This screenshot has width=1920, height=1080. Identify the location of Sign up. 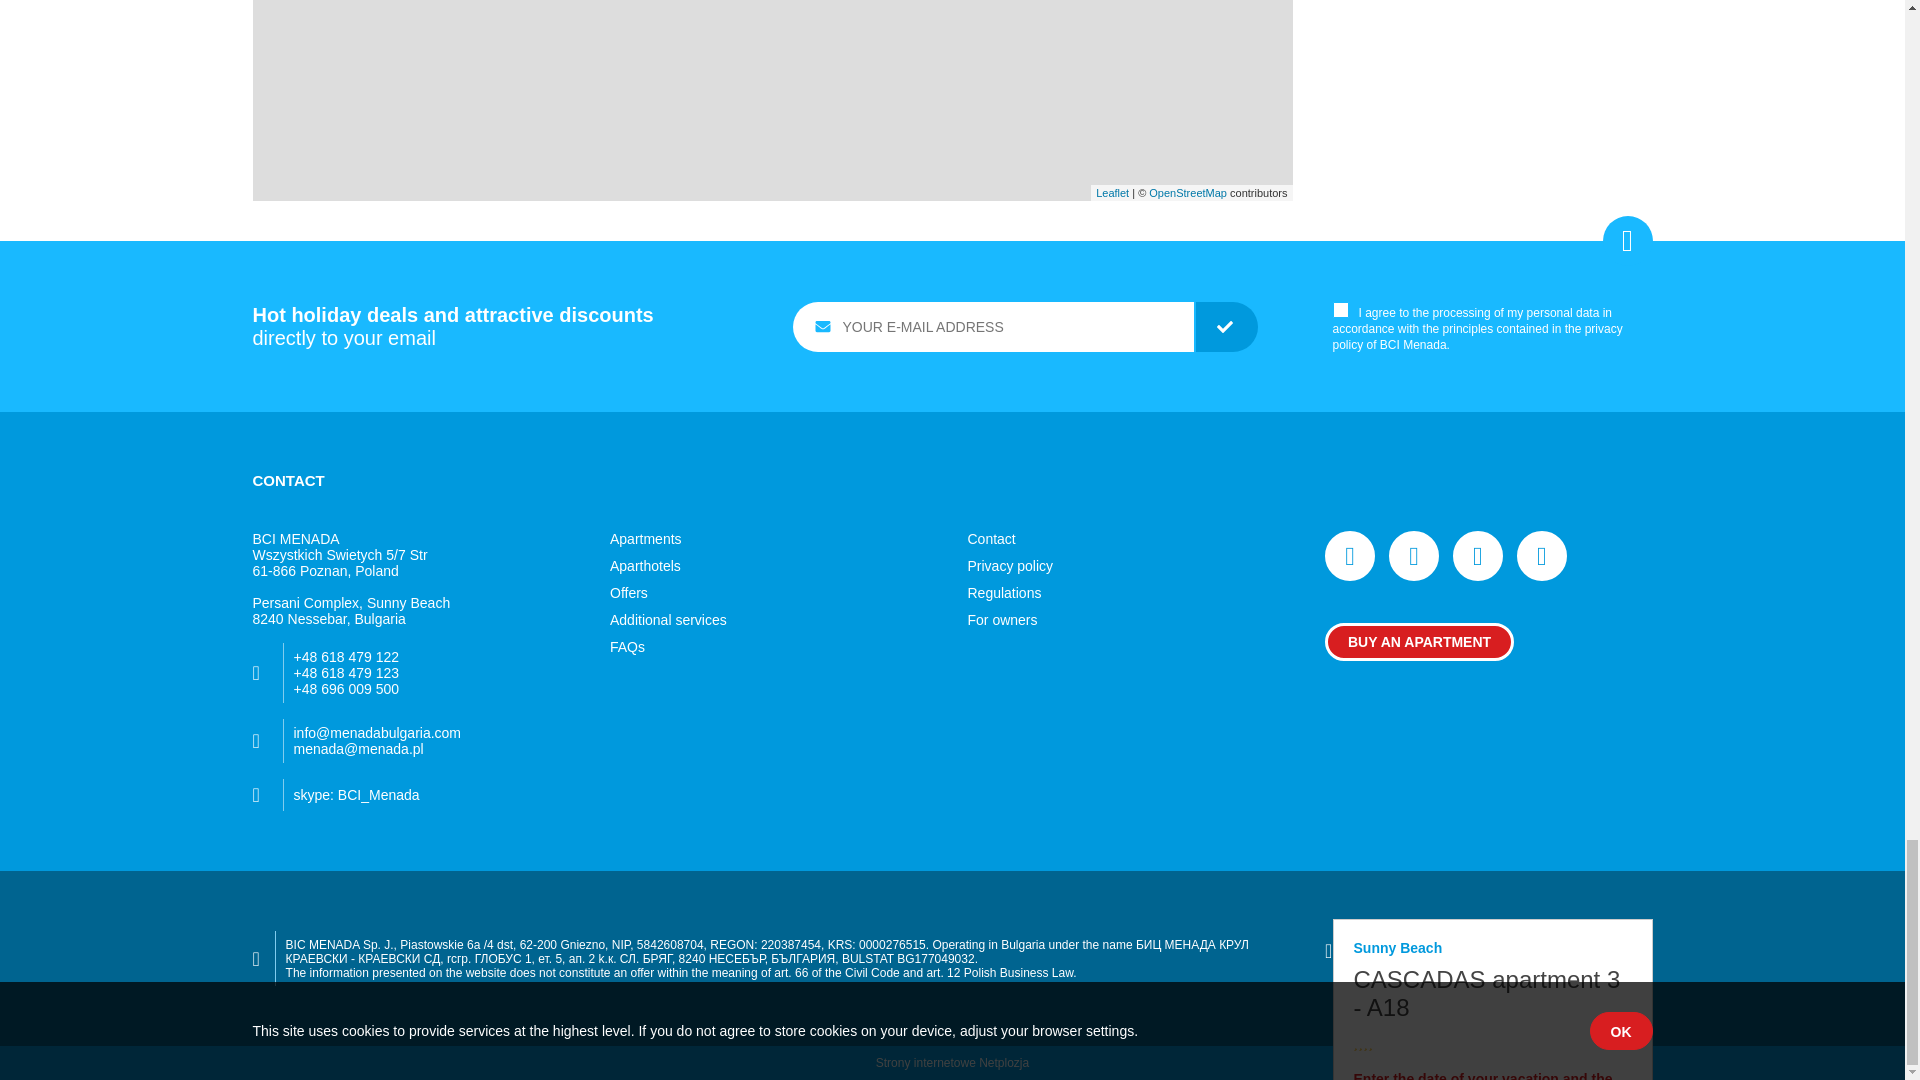
(1226, 327).